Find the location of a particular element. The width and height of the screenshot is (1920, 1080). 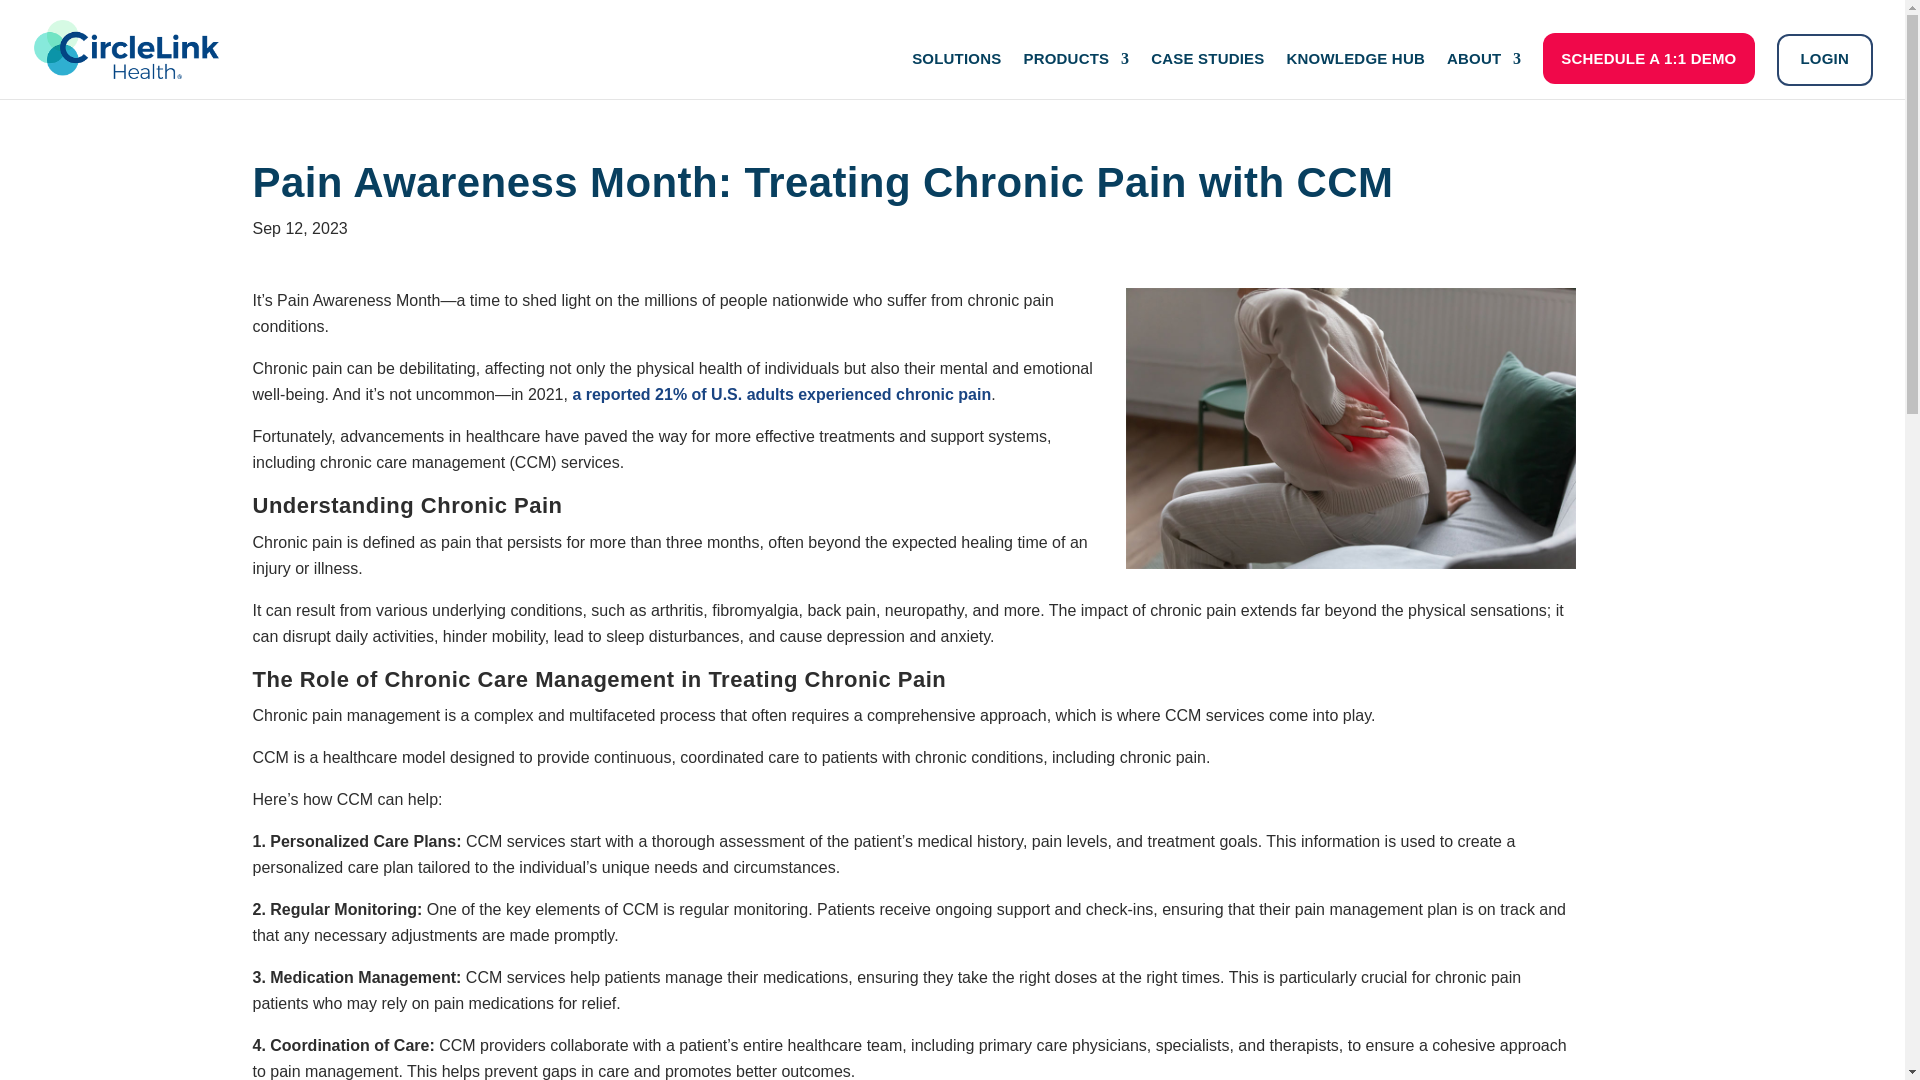

SCHEDULE A 1:1 DEMO is located at coordinates (1648, 58).